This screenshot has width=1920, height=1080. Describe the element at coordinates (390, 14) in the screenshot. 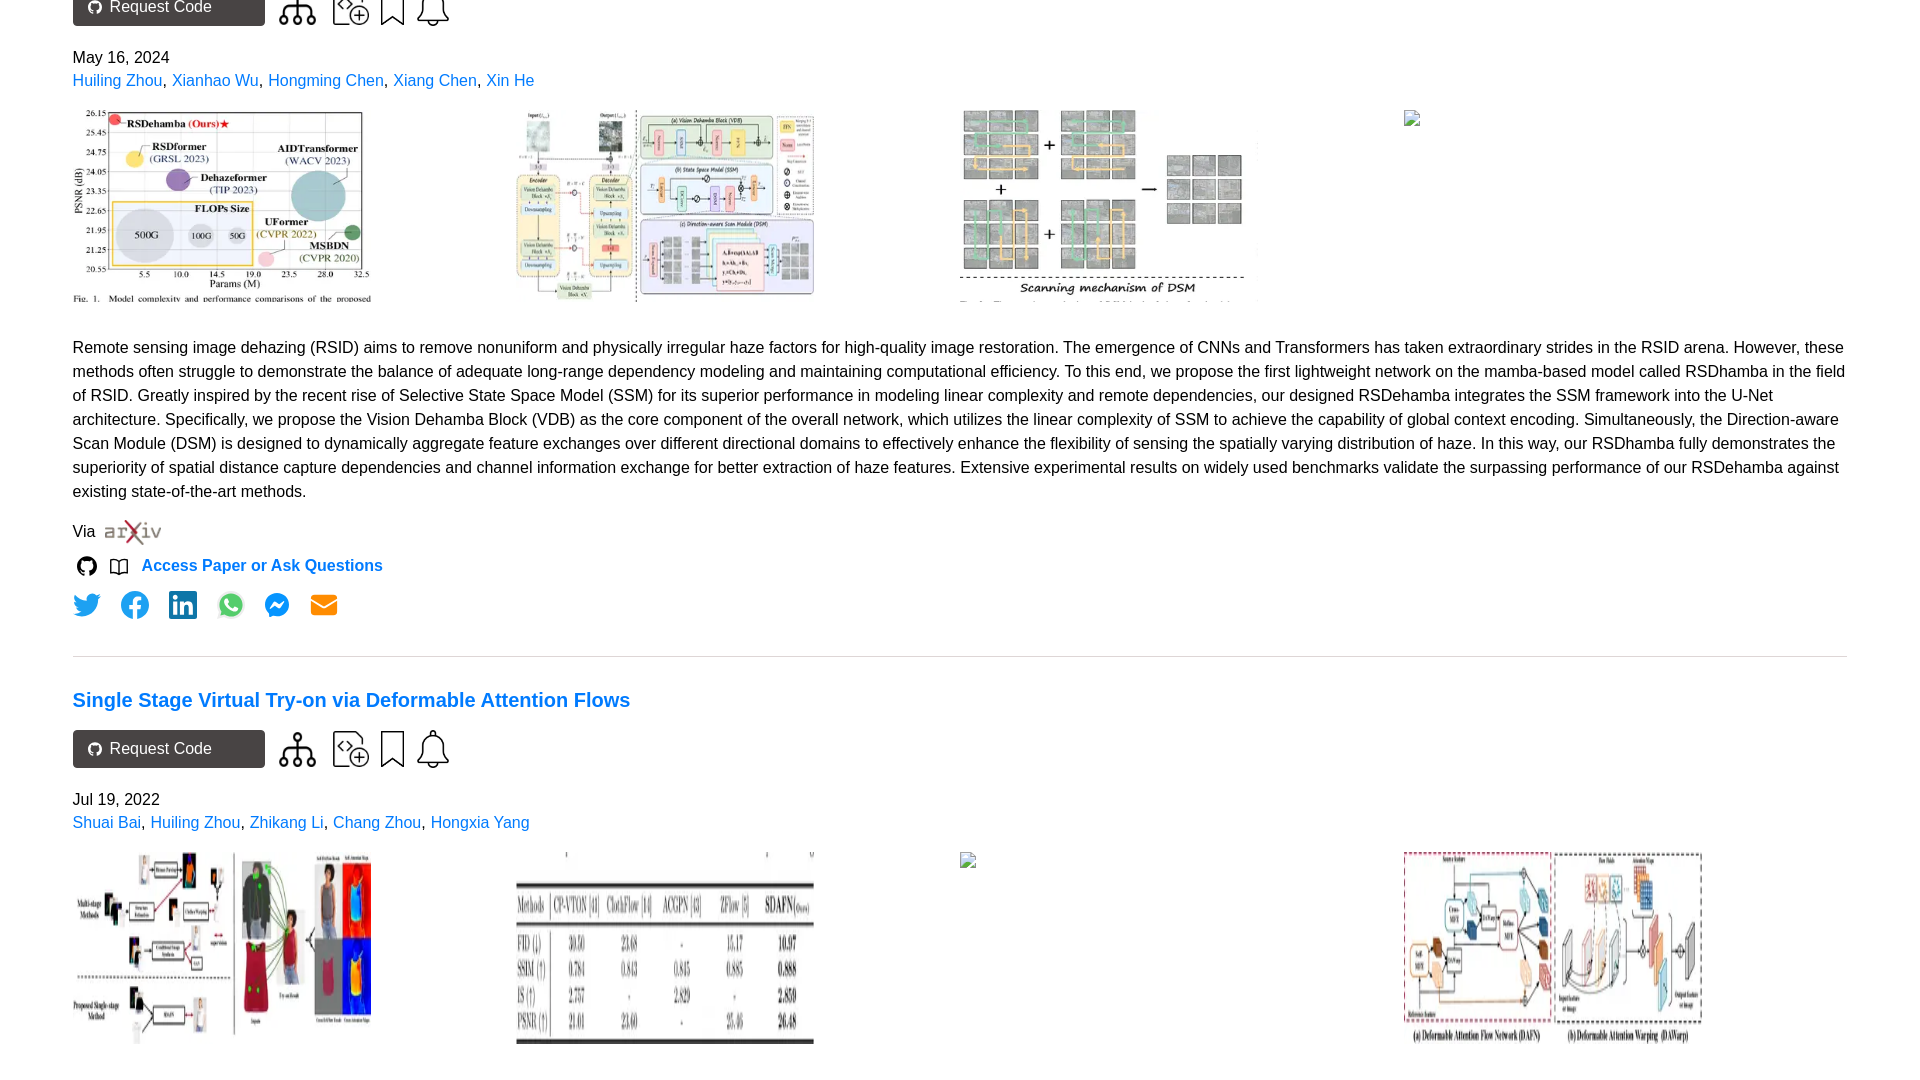

I see `Bookmark this paper` at that location.